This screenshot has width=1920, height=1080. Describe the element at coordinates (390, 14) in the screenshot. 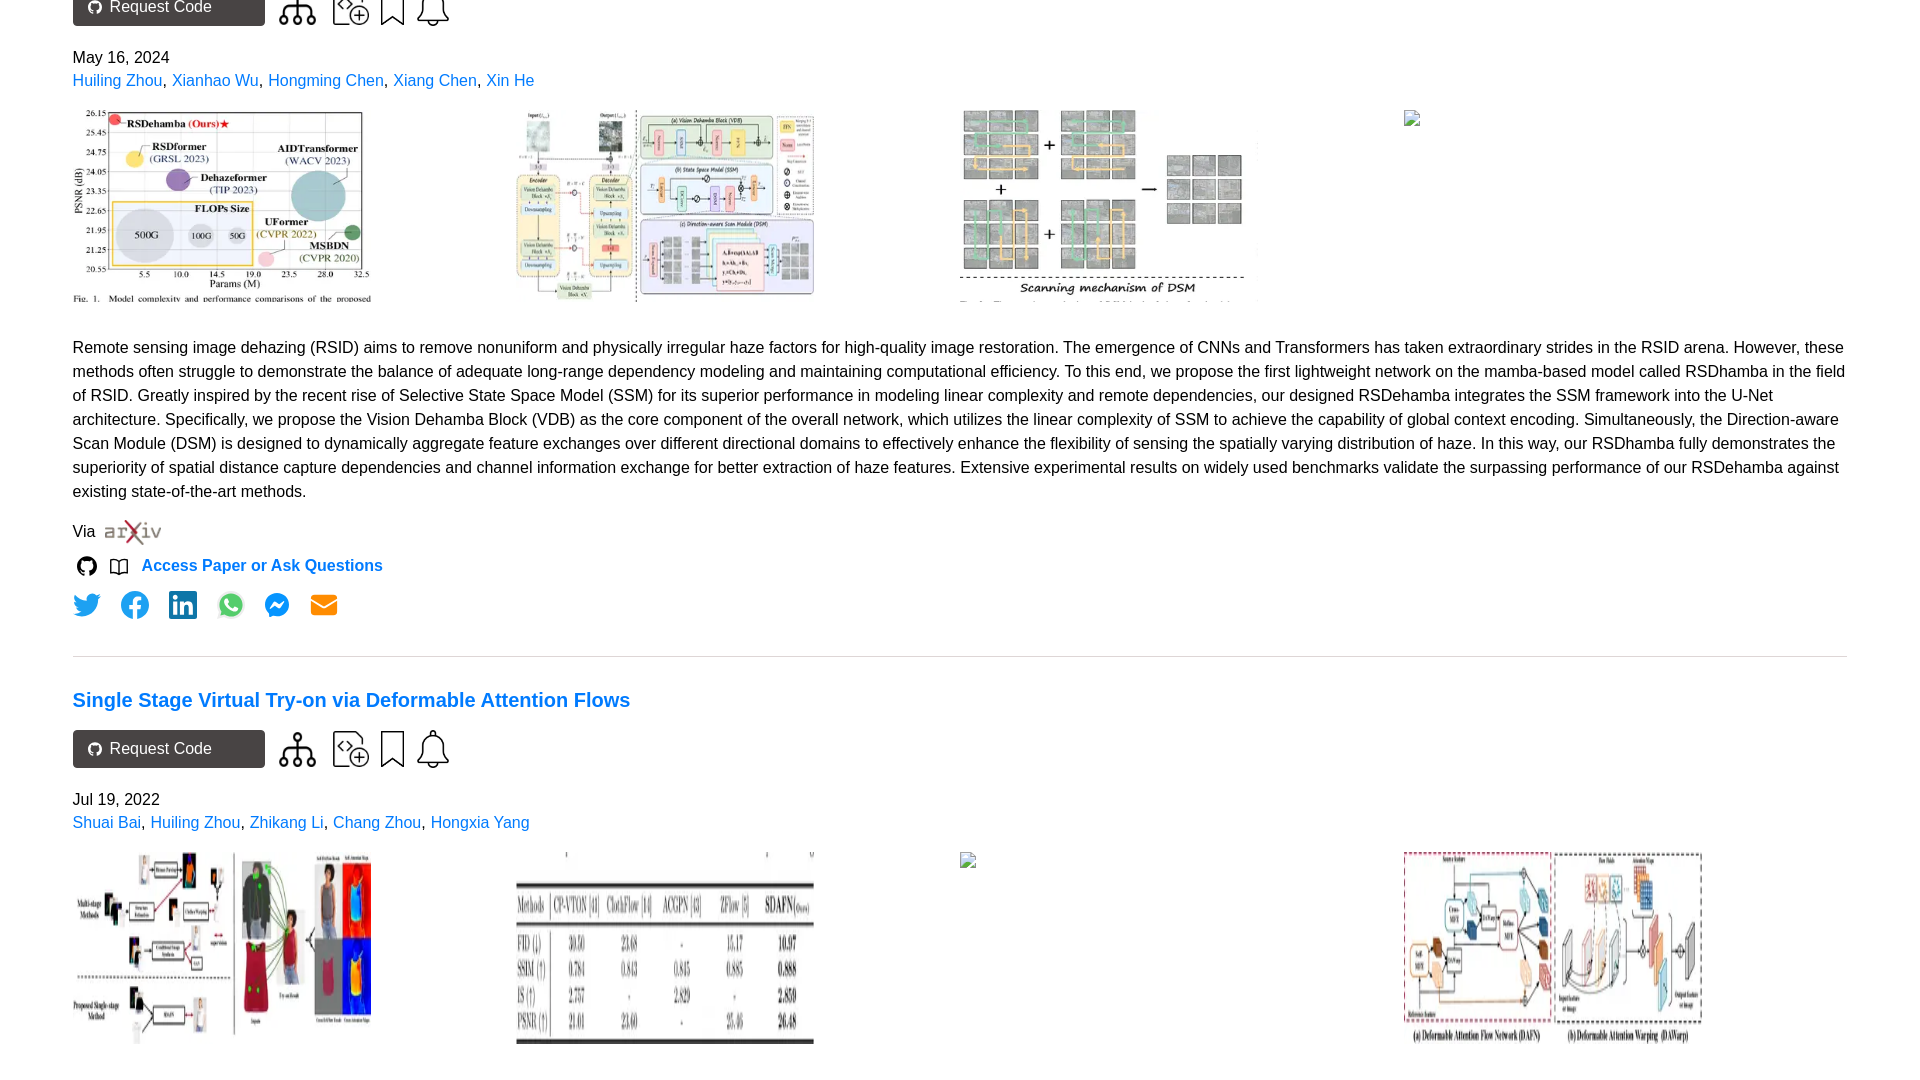

I see `Bookmark this paper` at that location.